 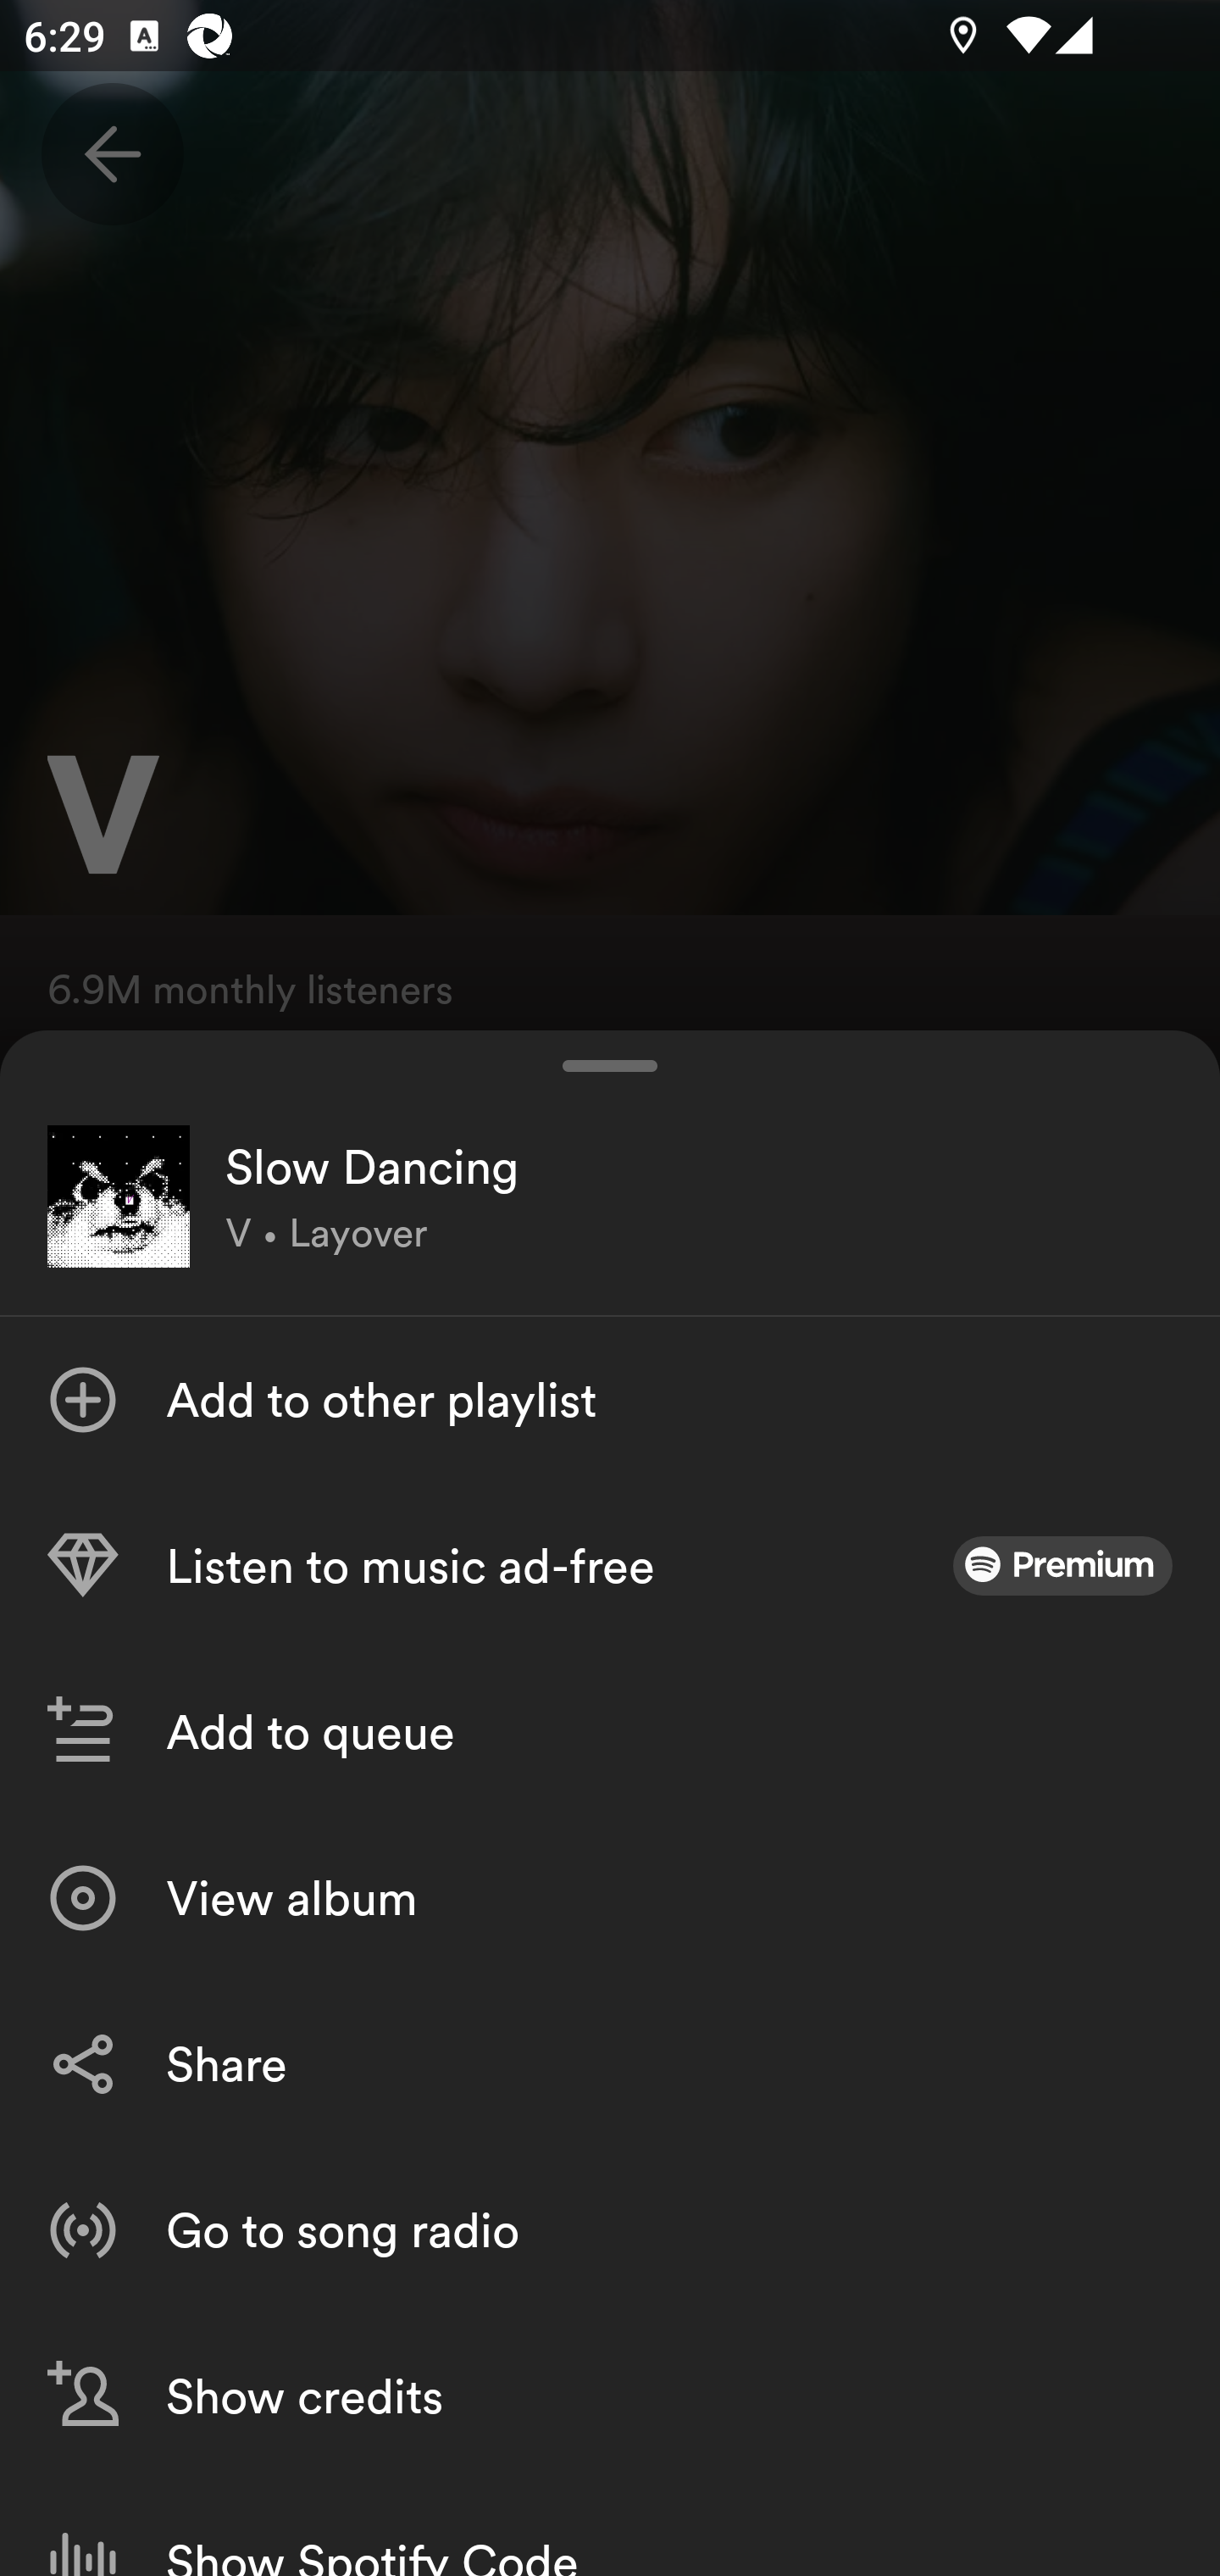 What do you see at coordinates (610, 2064) in the screenshot?
I see `Share` at bounding box center [610, 2064].